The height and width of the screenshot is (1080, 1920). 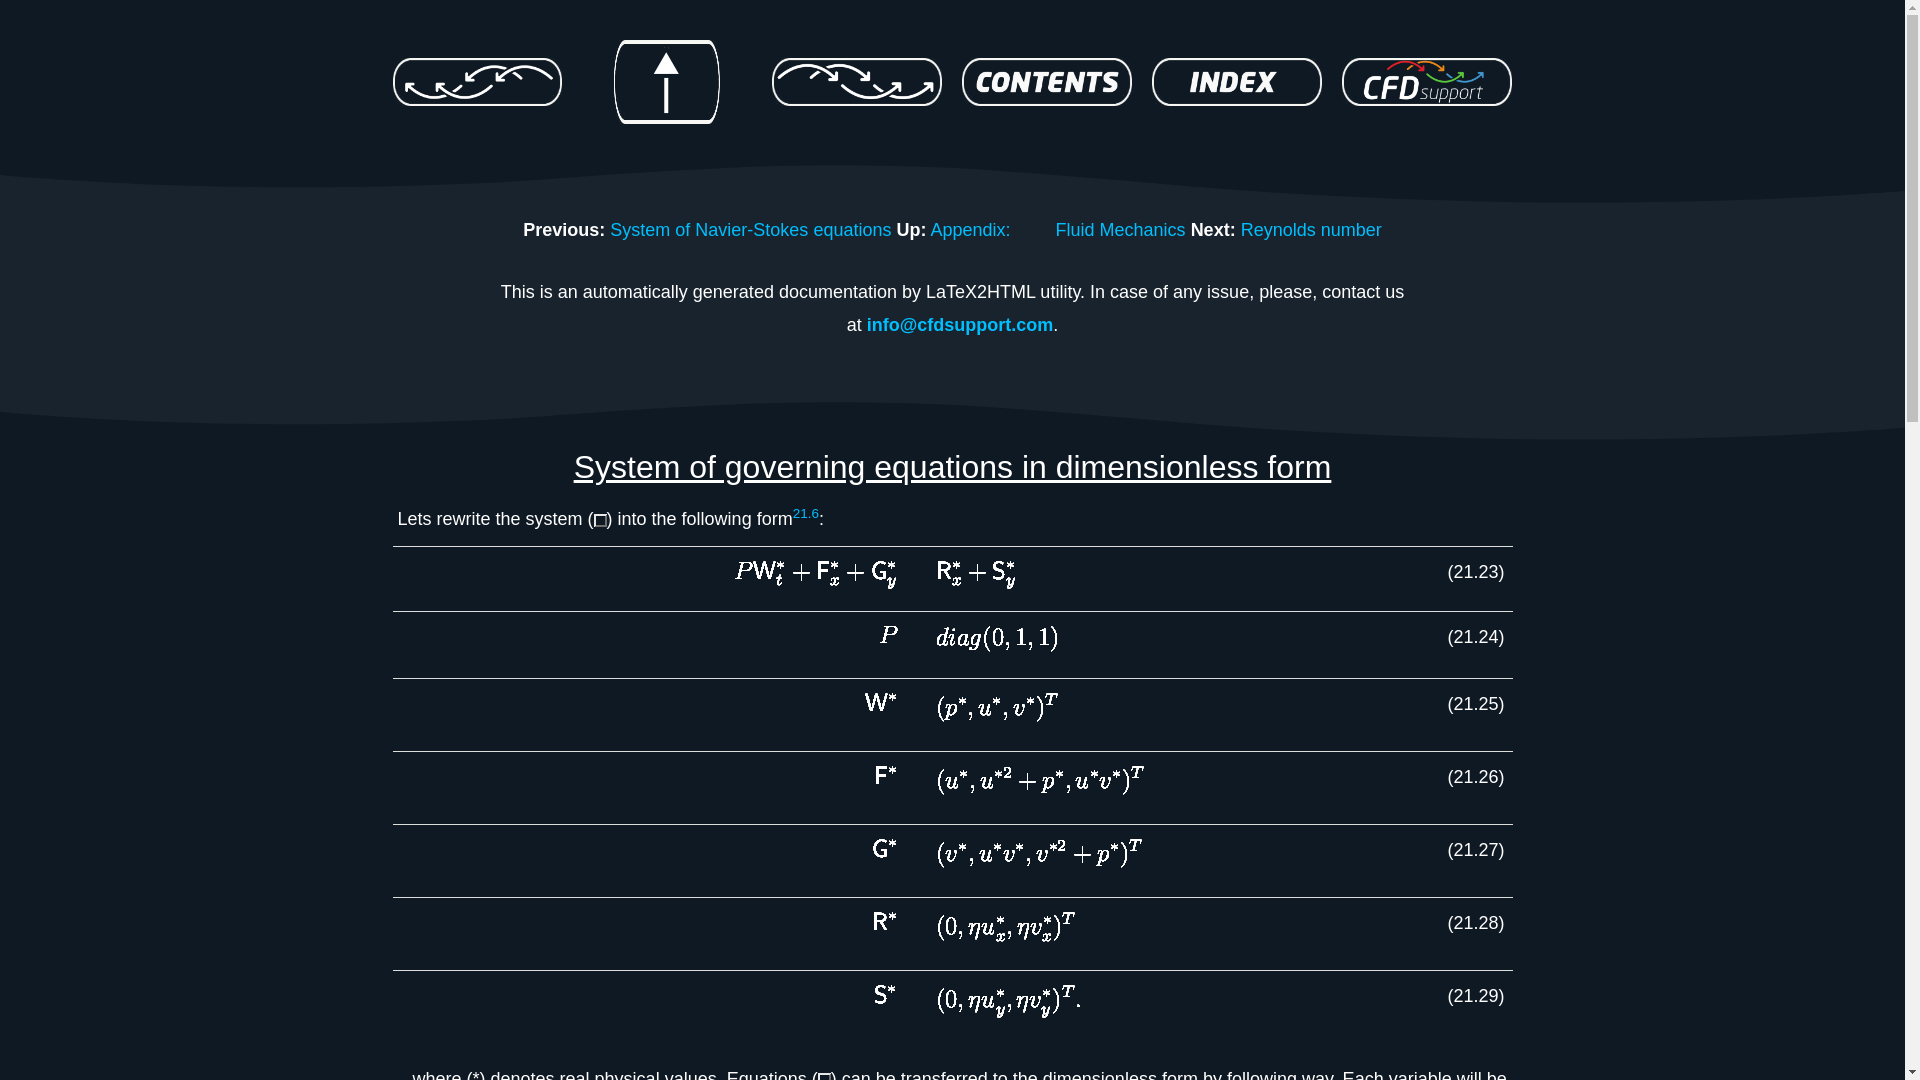 What do you see at coordinates (1056, 230) in the screenshot?
I see `Appendix:         Fluid Mechanics` at bounding box center [1056, 230].